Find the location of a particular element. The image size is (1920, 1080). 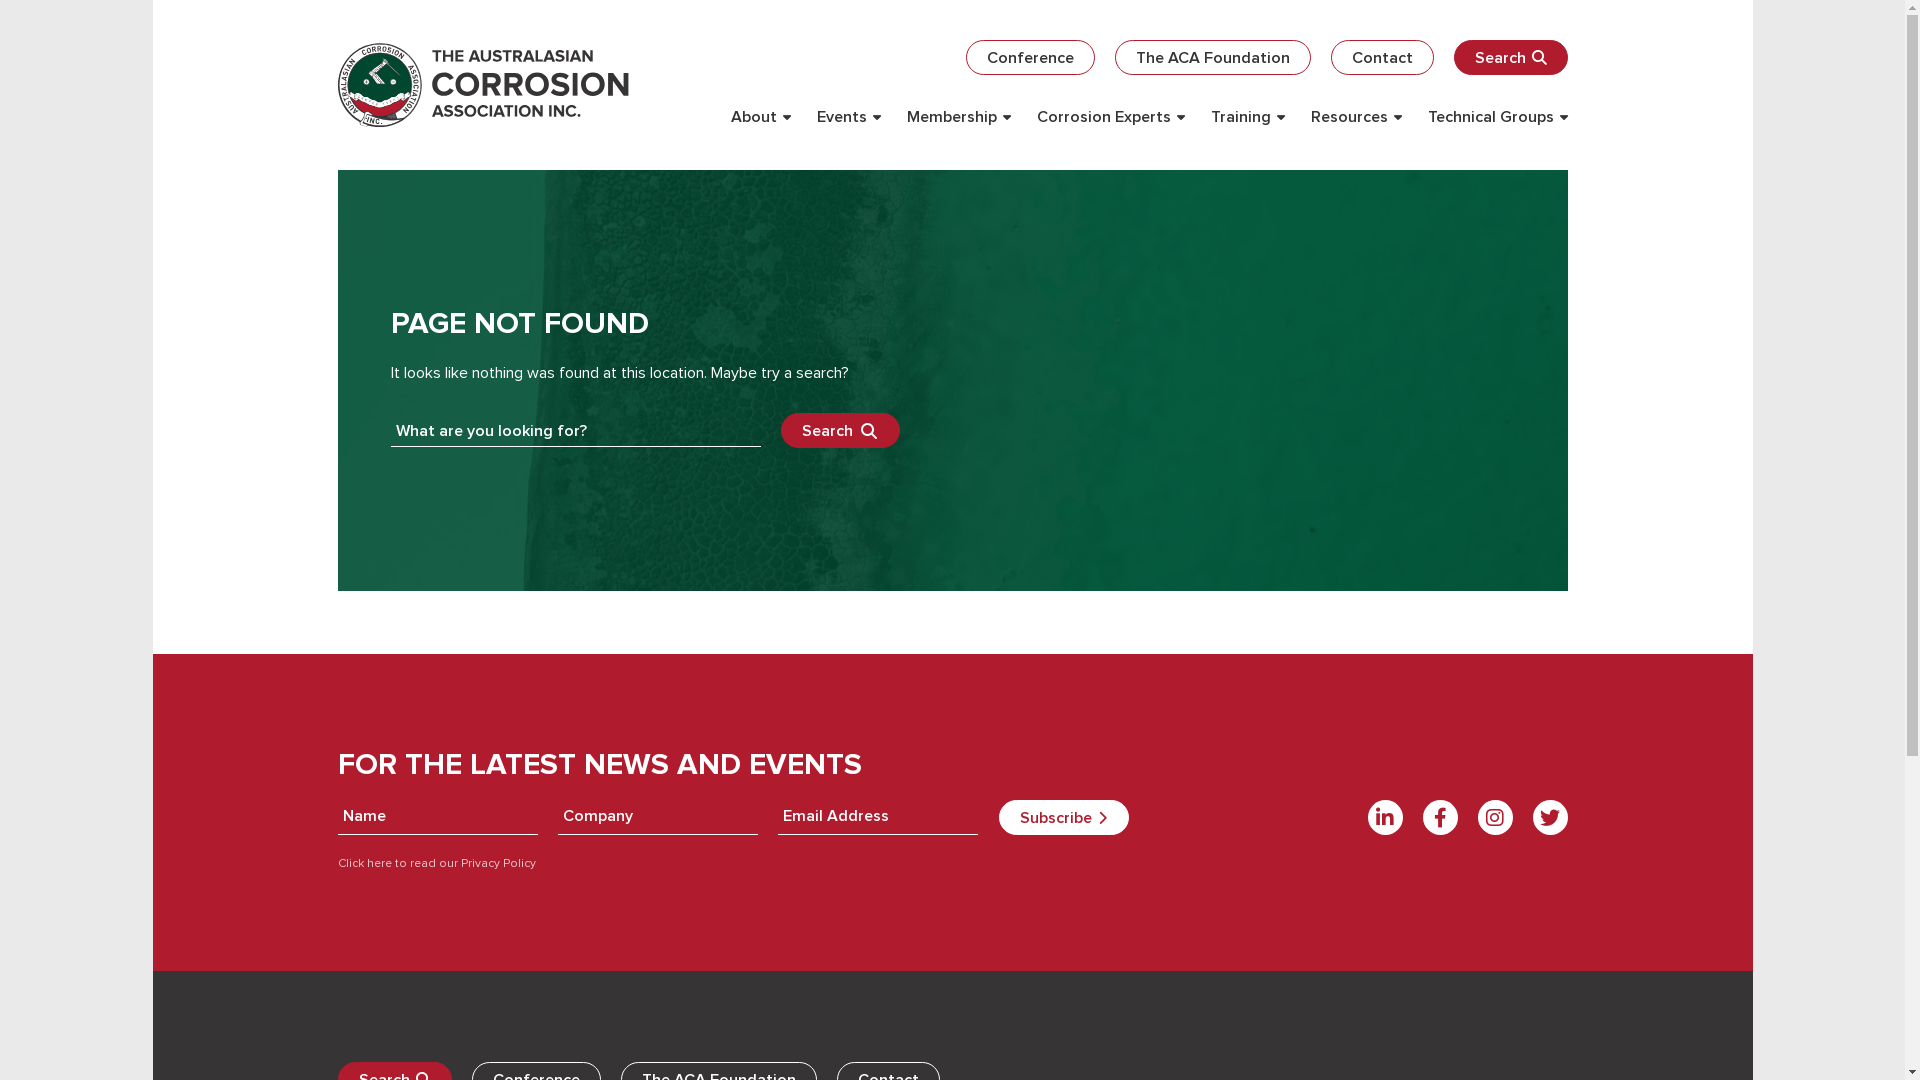

Technical Groups is located at coordinates (1498, 117).